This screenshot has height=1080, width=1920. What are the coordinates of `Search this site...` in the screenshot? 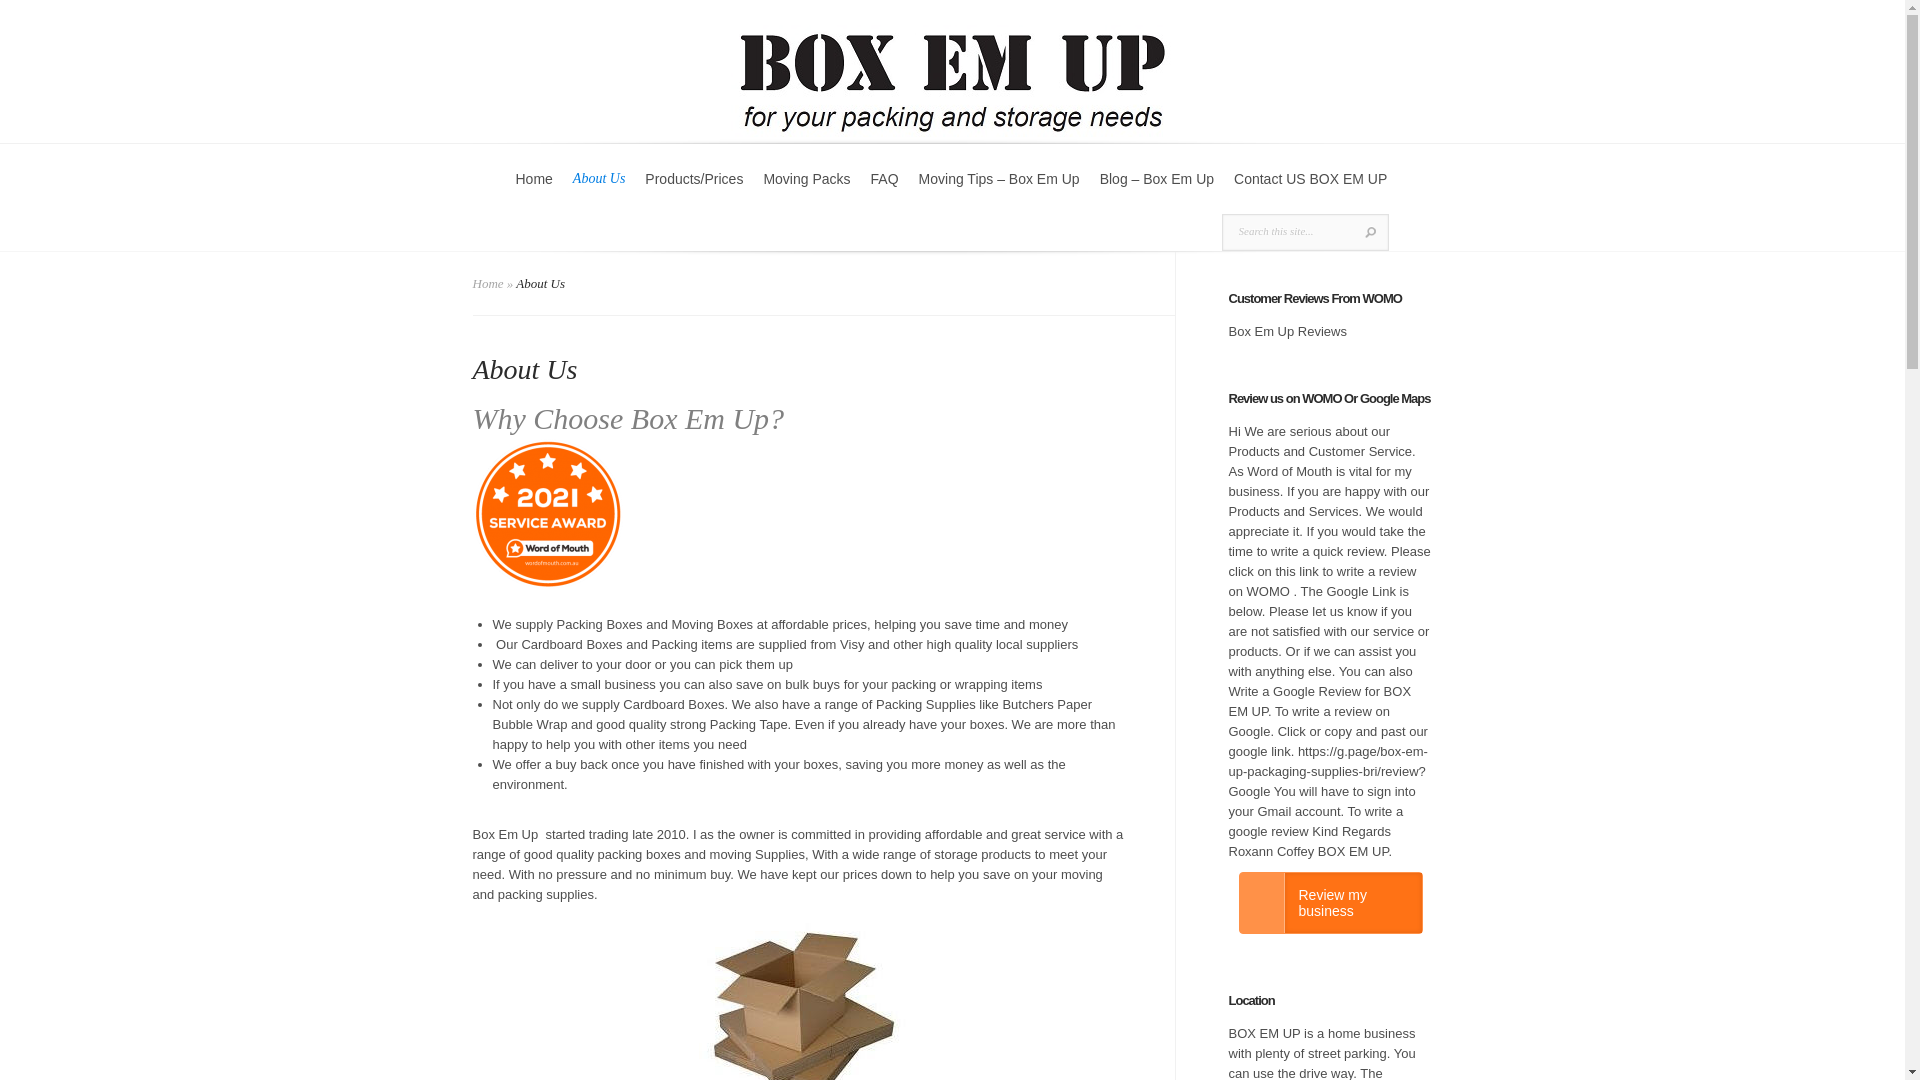 It's located at (1290, 230).